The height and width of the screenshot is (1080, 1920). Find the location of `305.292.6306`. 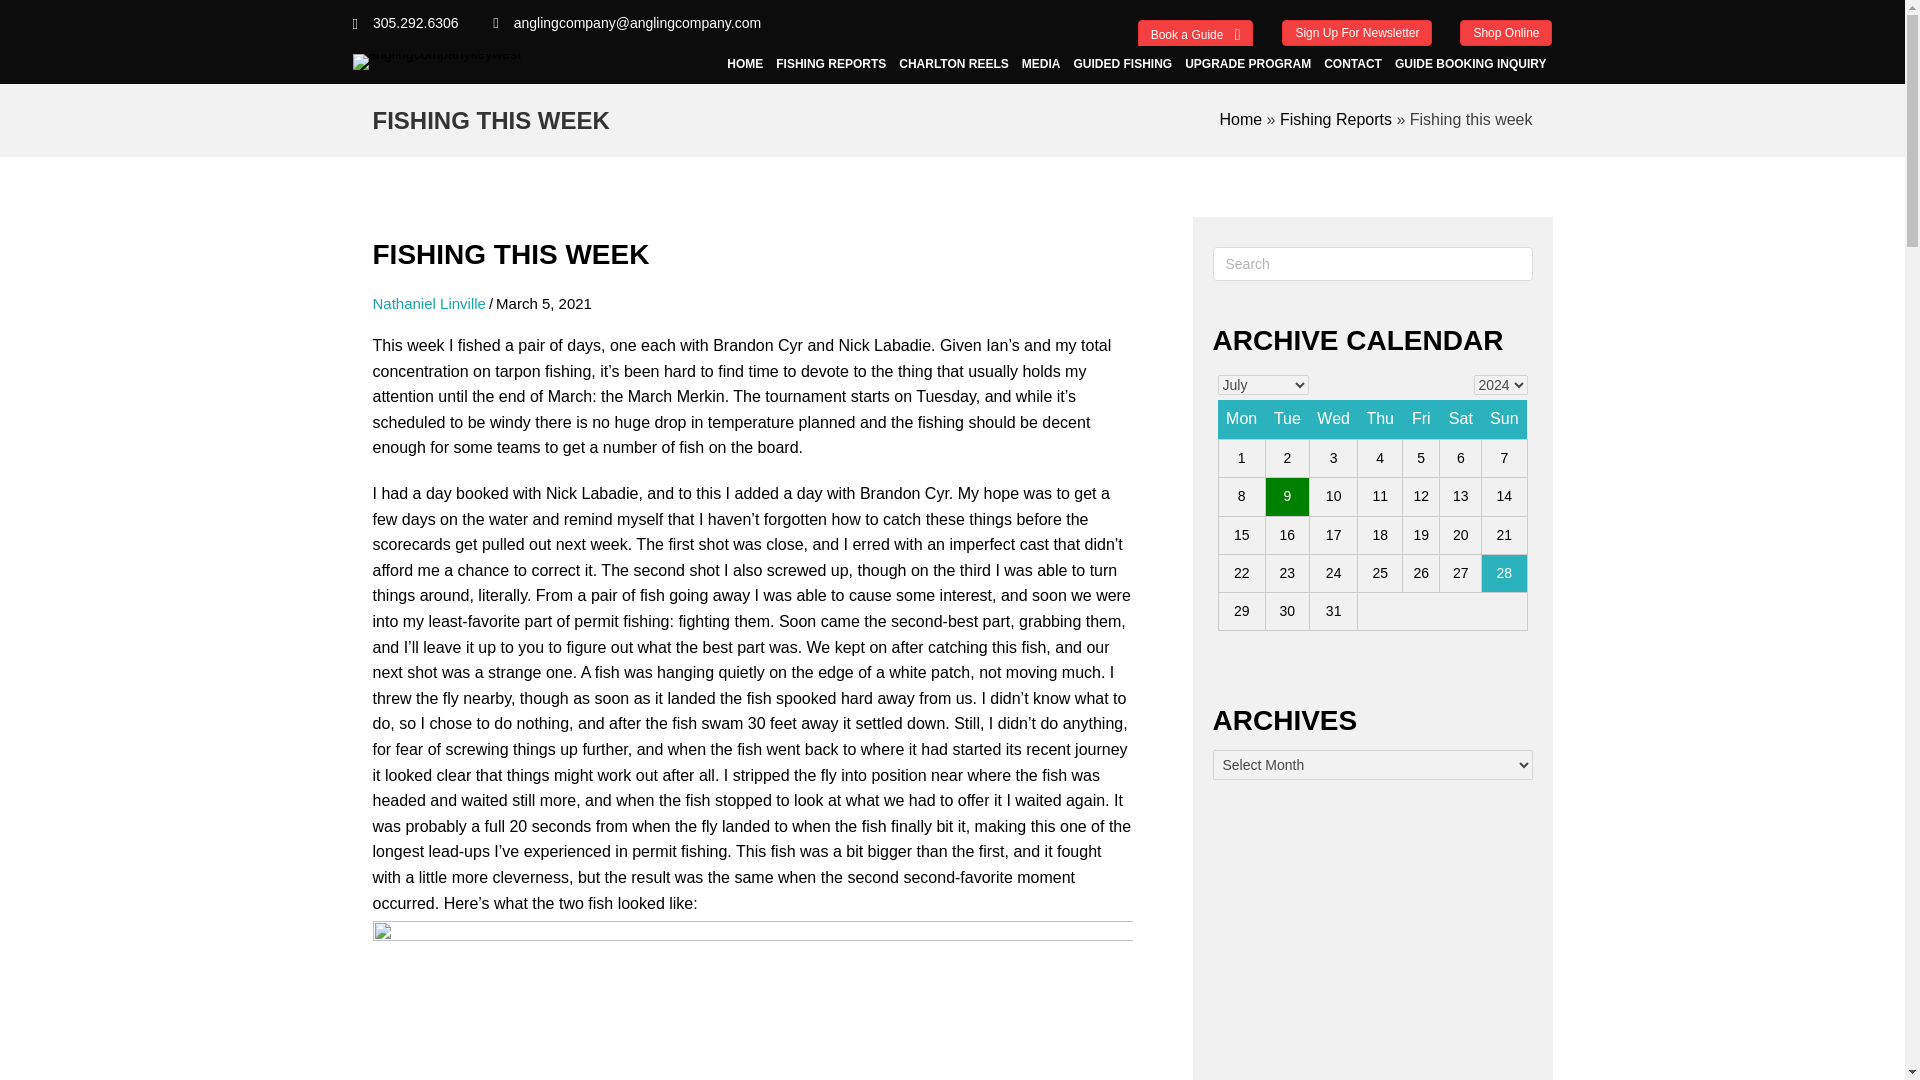

305.292.6306 is located at coordinates (415, 23).